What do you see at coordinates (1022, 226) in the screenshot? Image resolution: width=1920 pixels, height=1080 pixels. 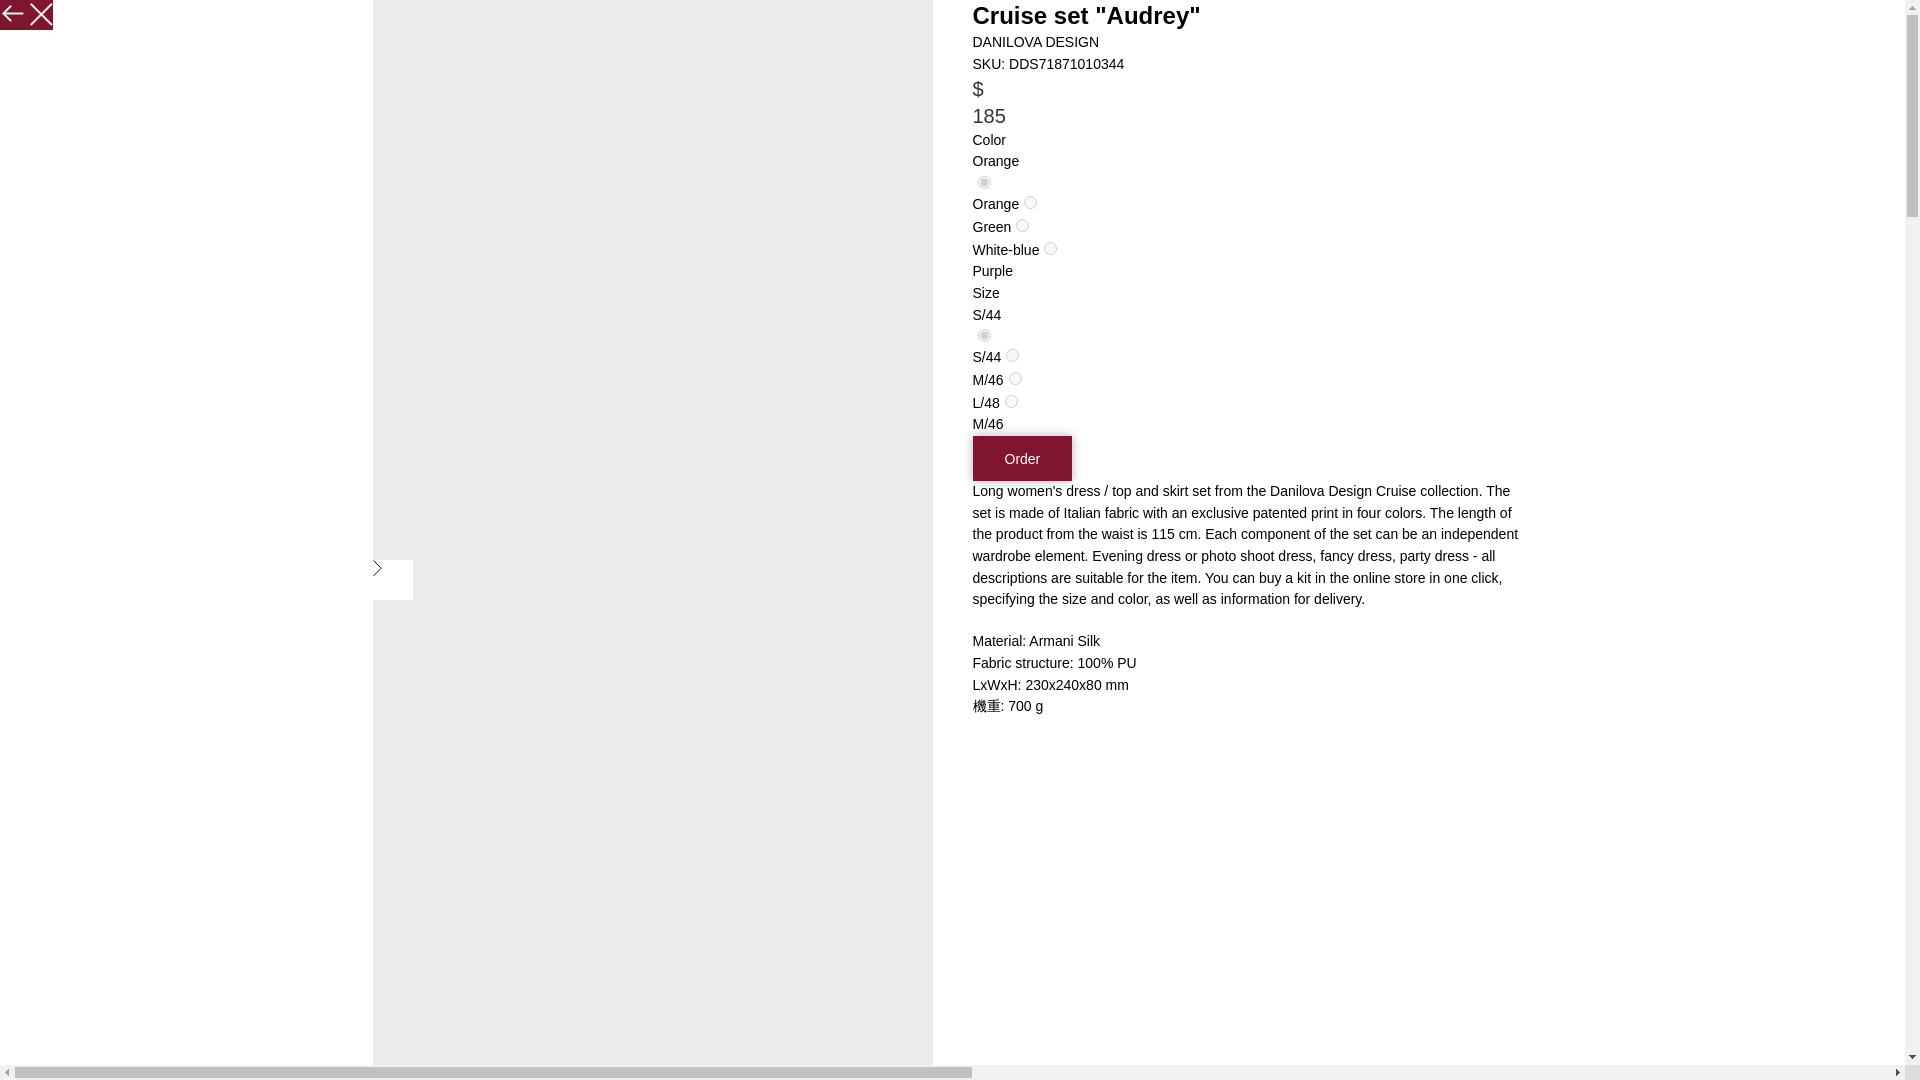 I see `White-blue` at bounding box center [1022, 226].